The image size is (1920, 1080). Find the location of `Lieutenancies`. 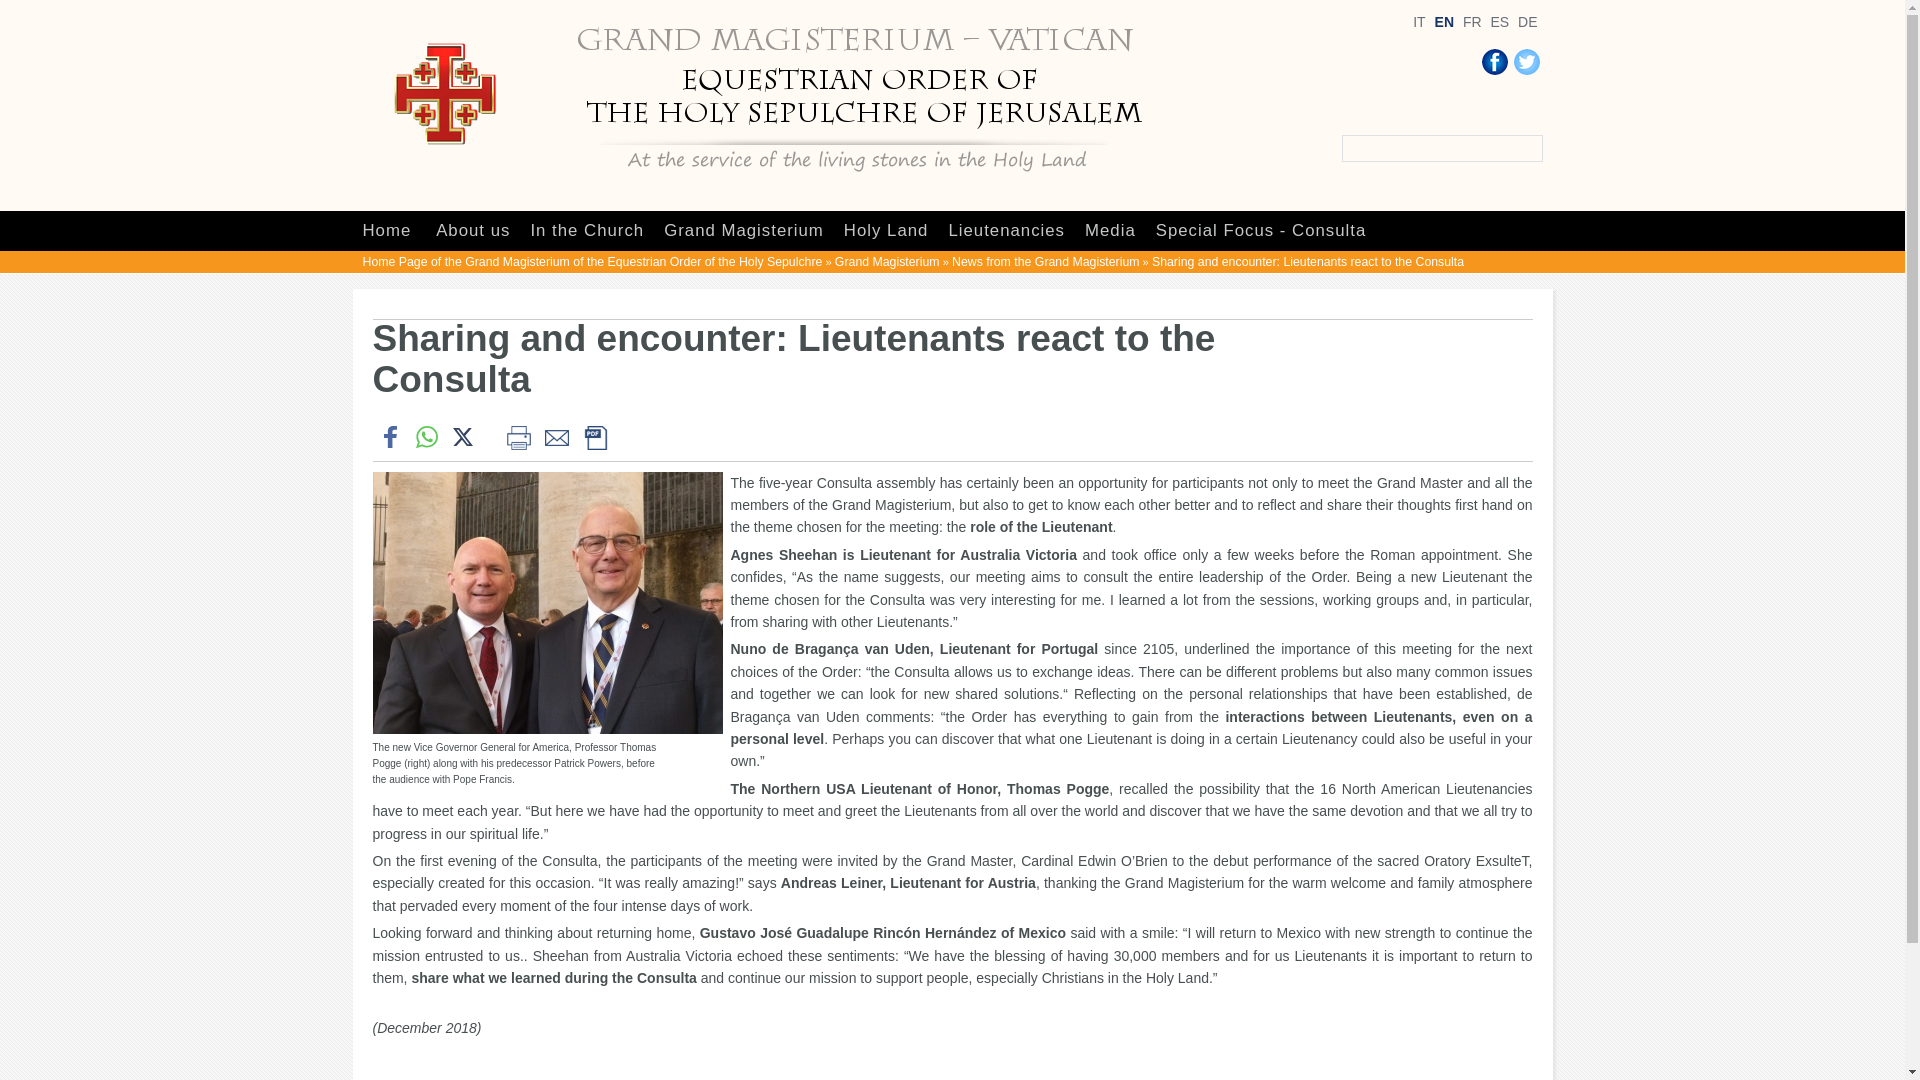

Lieutenancies is located at coordinates (1006, 230).